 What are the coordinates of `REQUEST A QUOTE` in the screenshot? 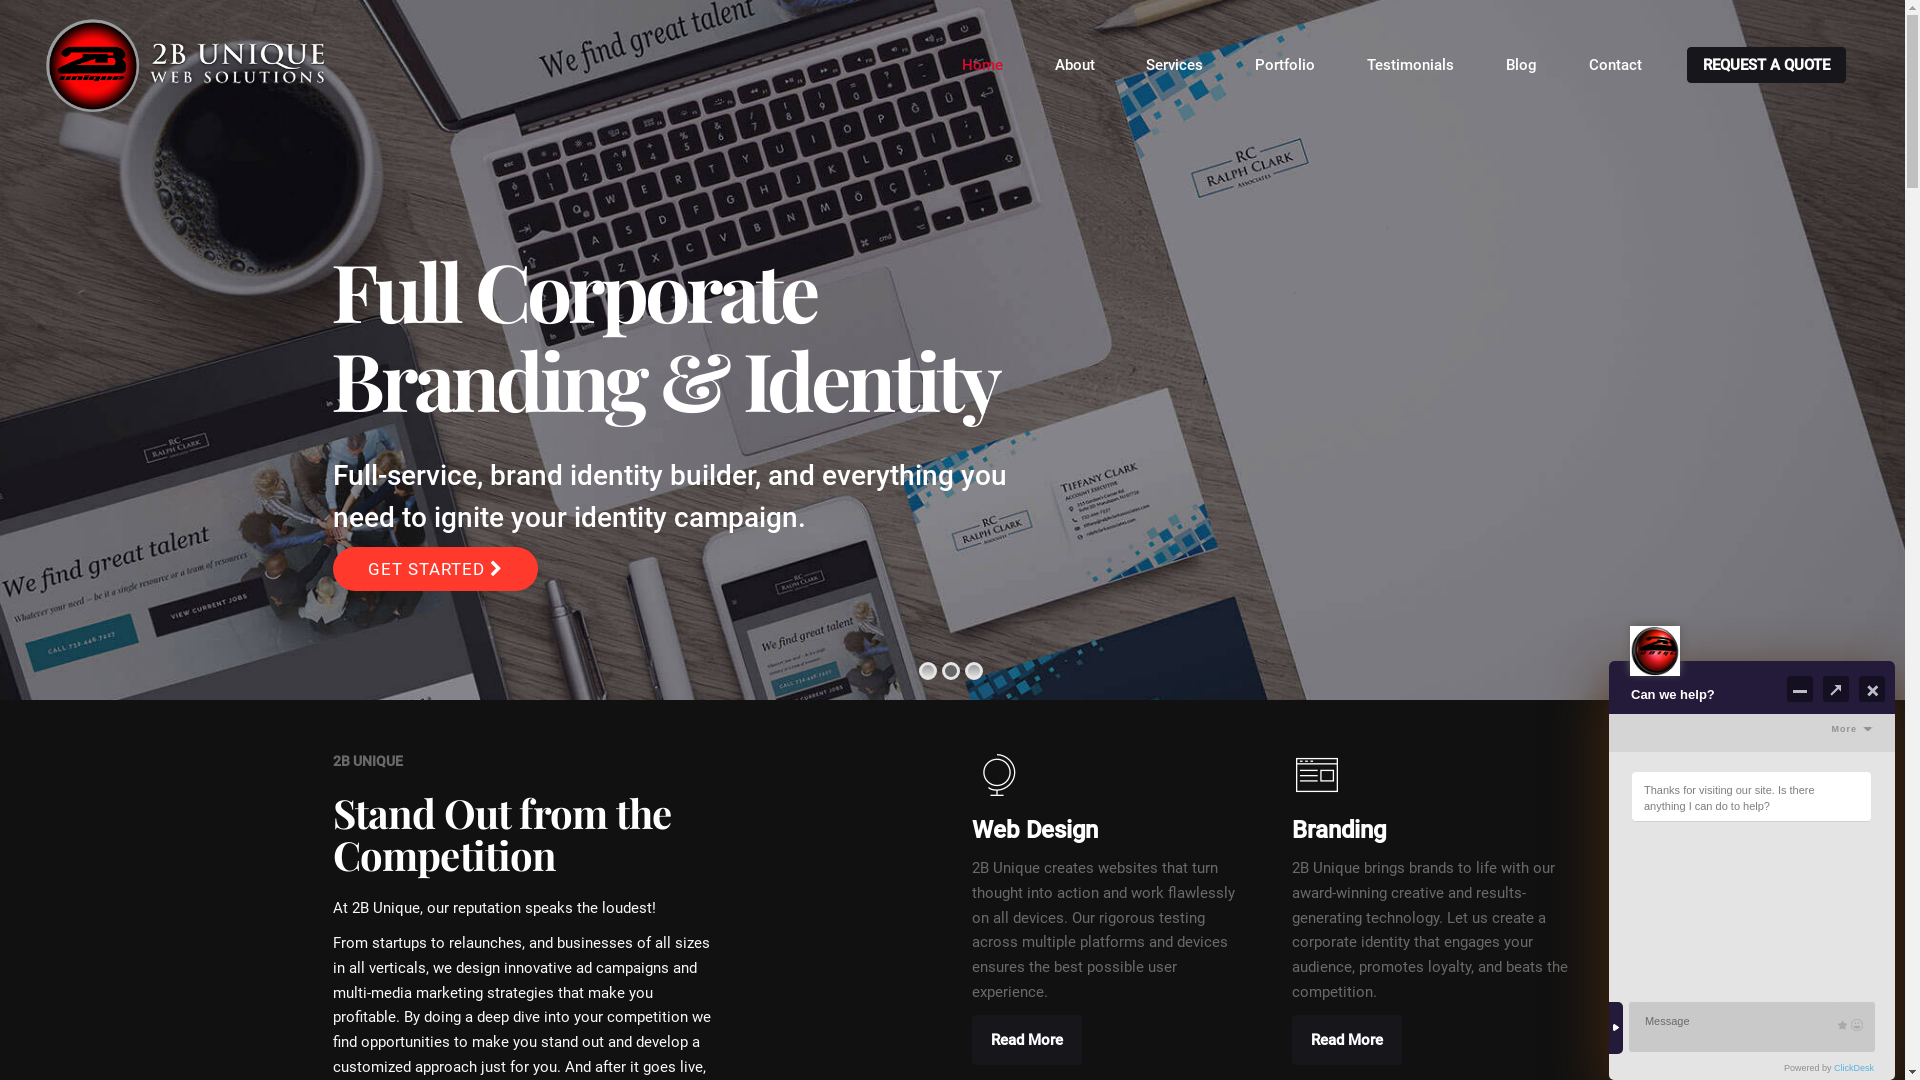 It's located at (1766, 65).